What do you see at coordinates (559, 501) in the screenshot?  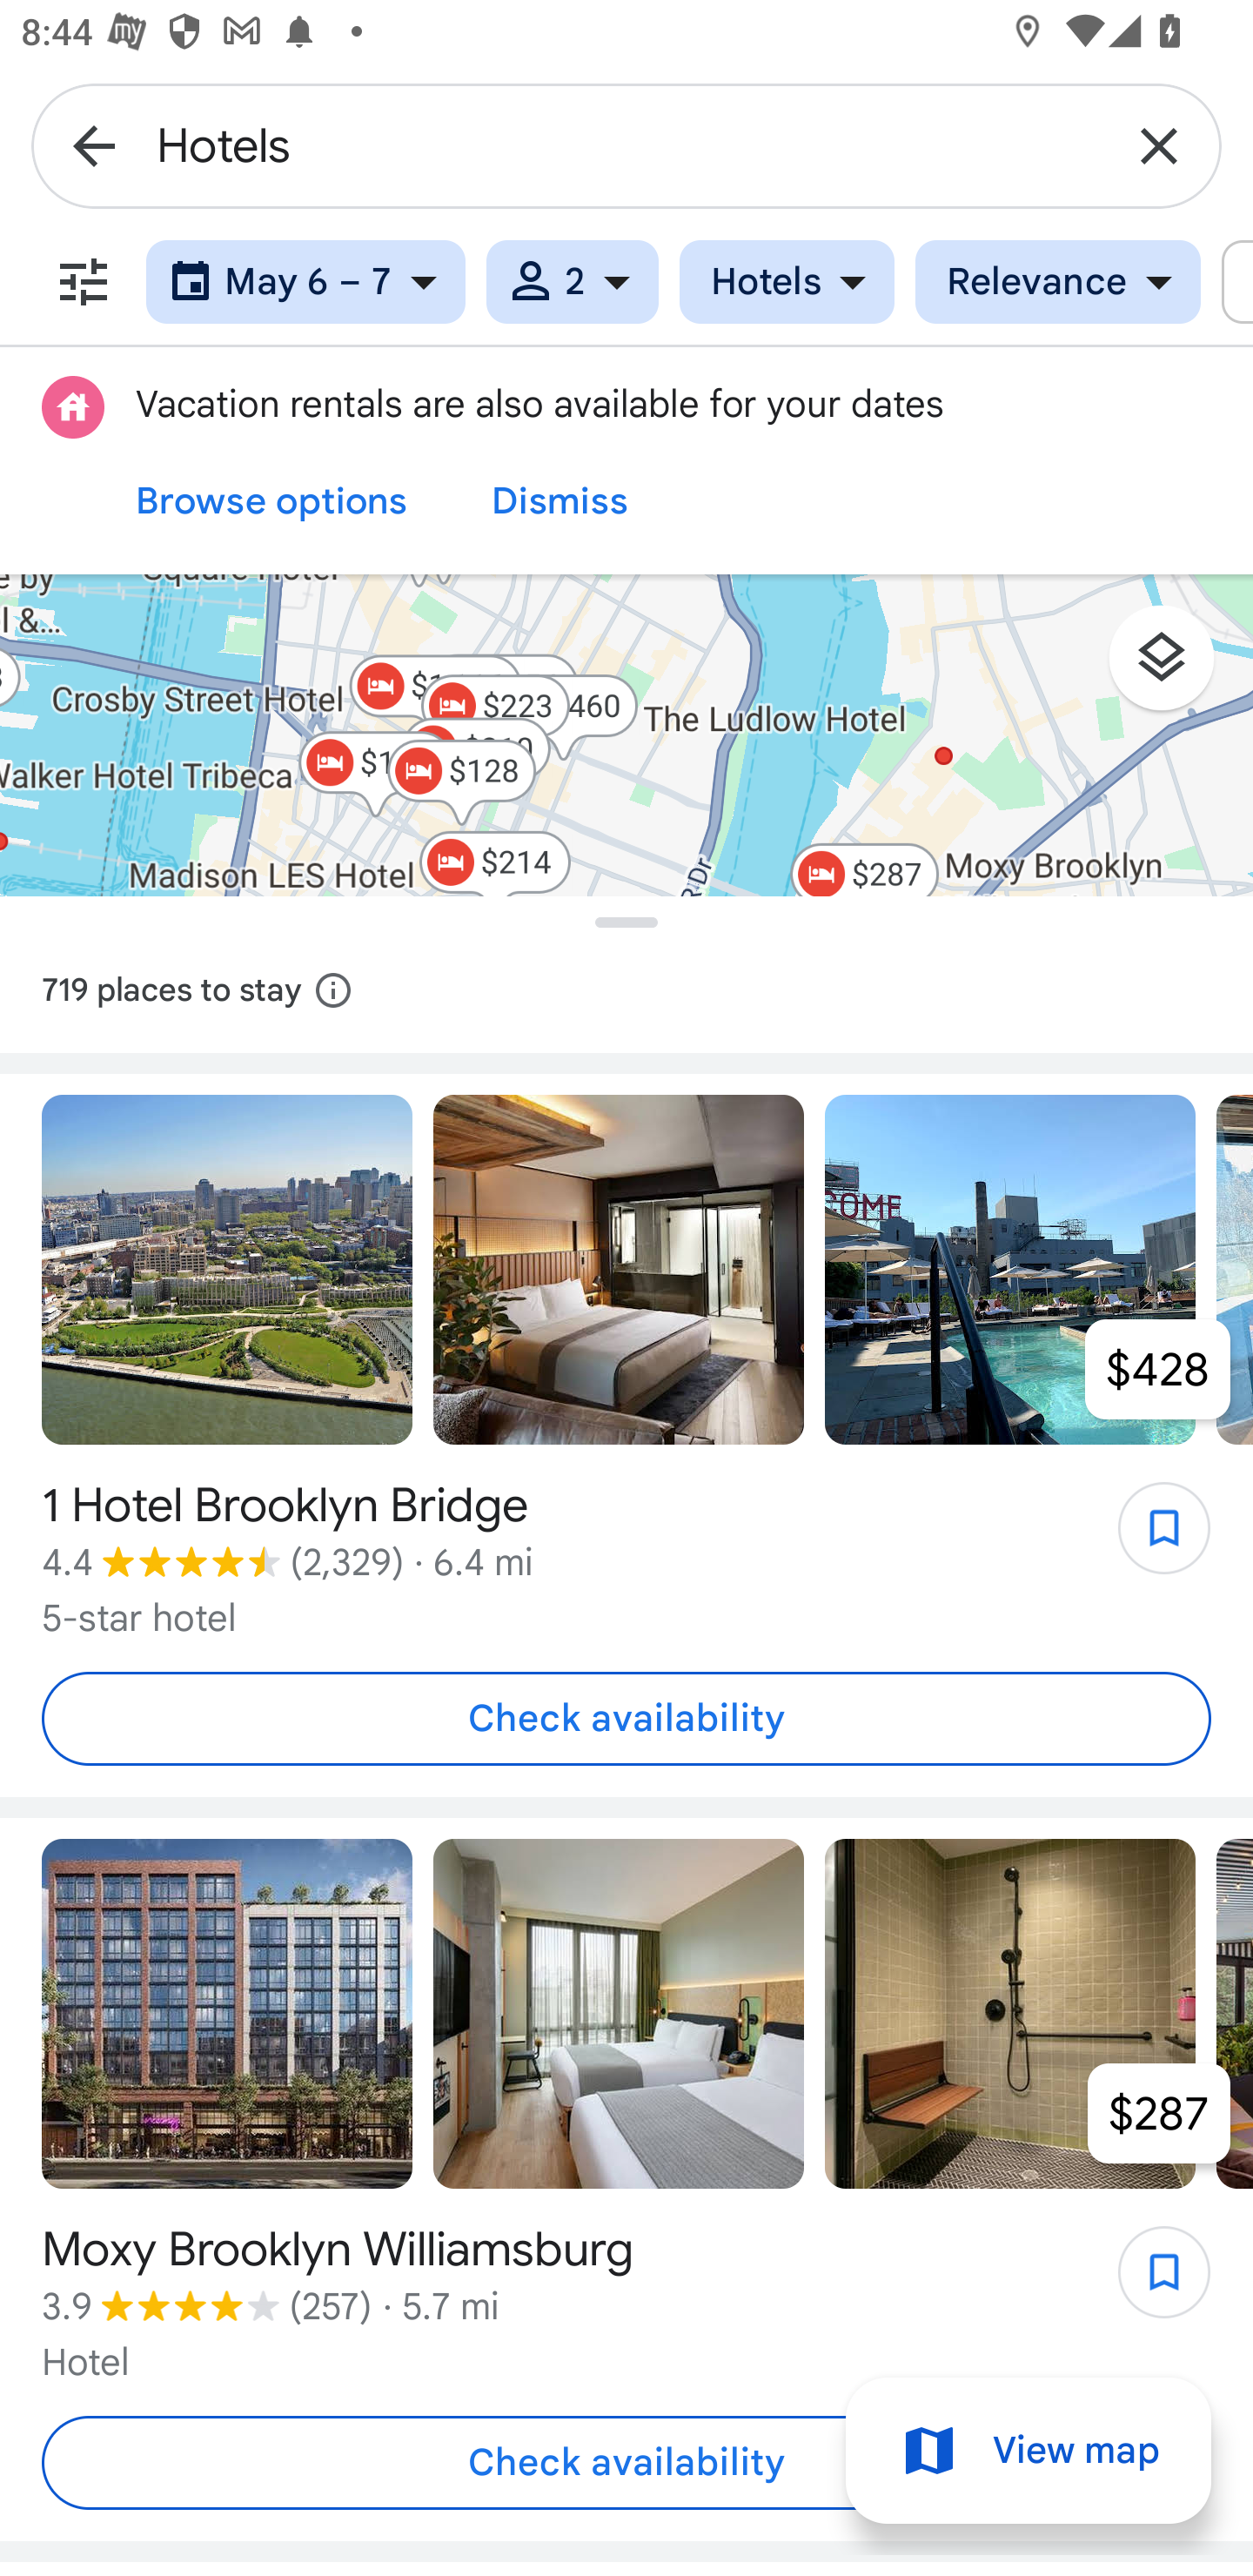 I see `Dismiss` at bounding box center [559, 501].